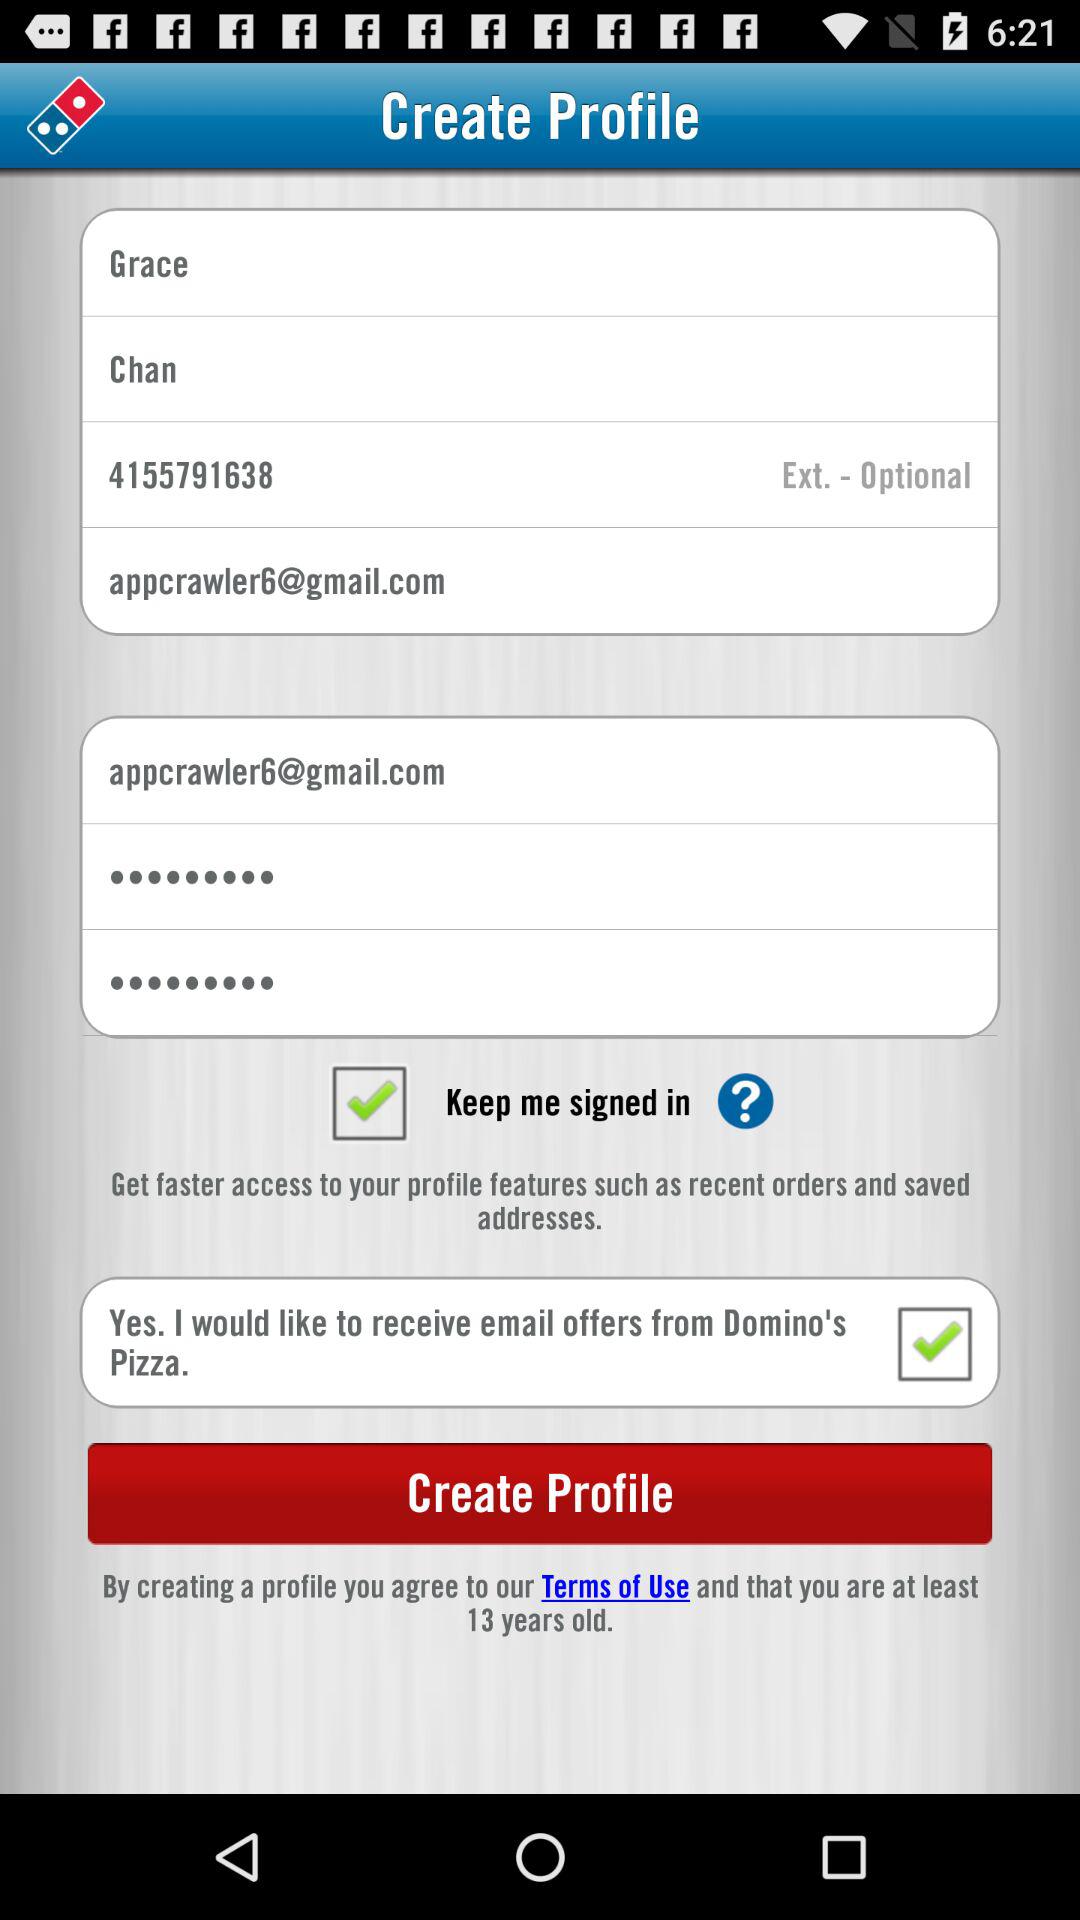 The height and width of the screenshot is (1920, 1080). Describe the element at coordinates (368, 1101) in the screenshot. I see `keep me signed in` at that location.